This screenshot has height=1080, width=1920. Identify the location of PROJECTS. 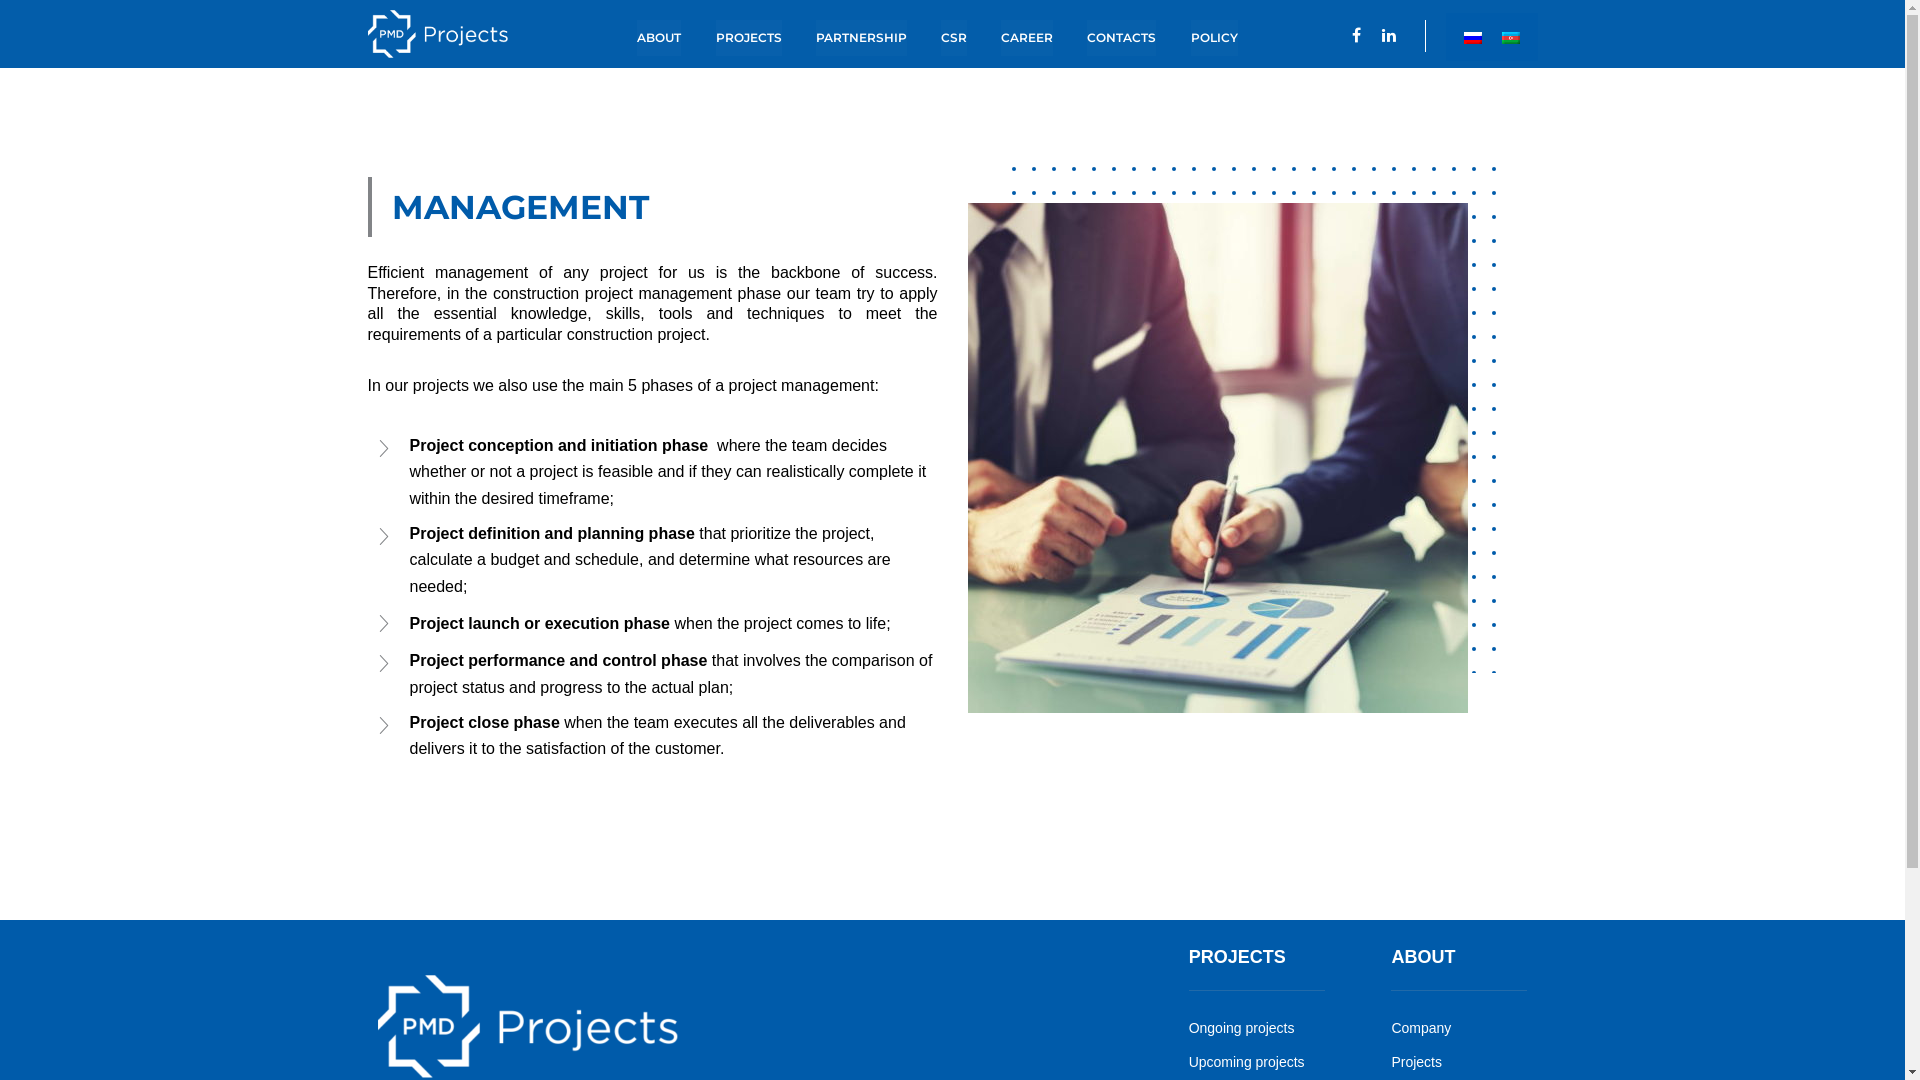
(749, 38).